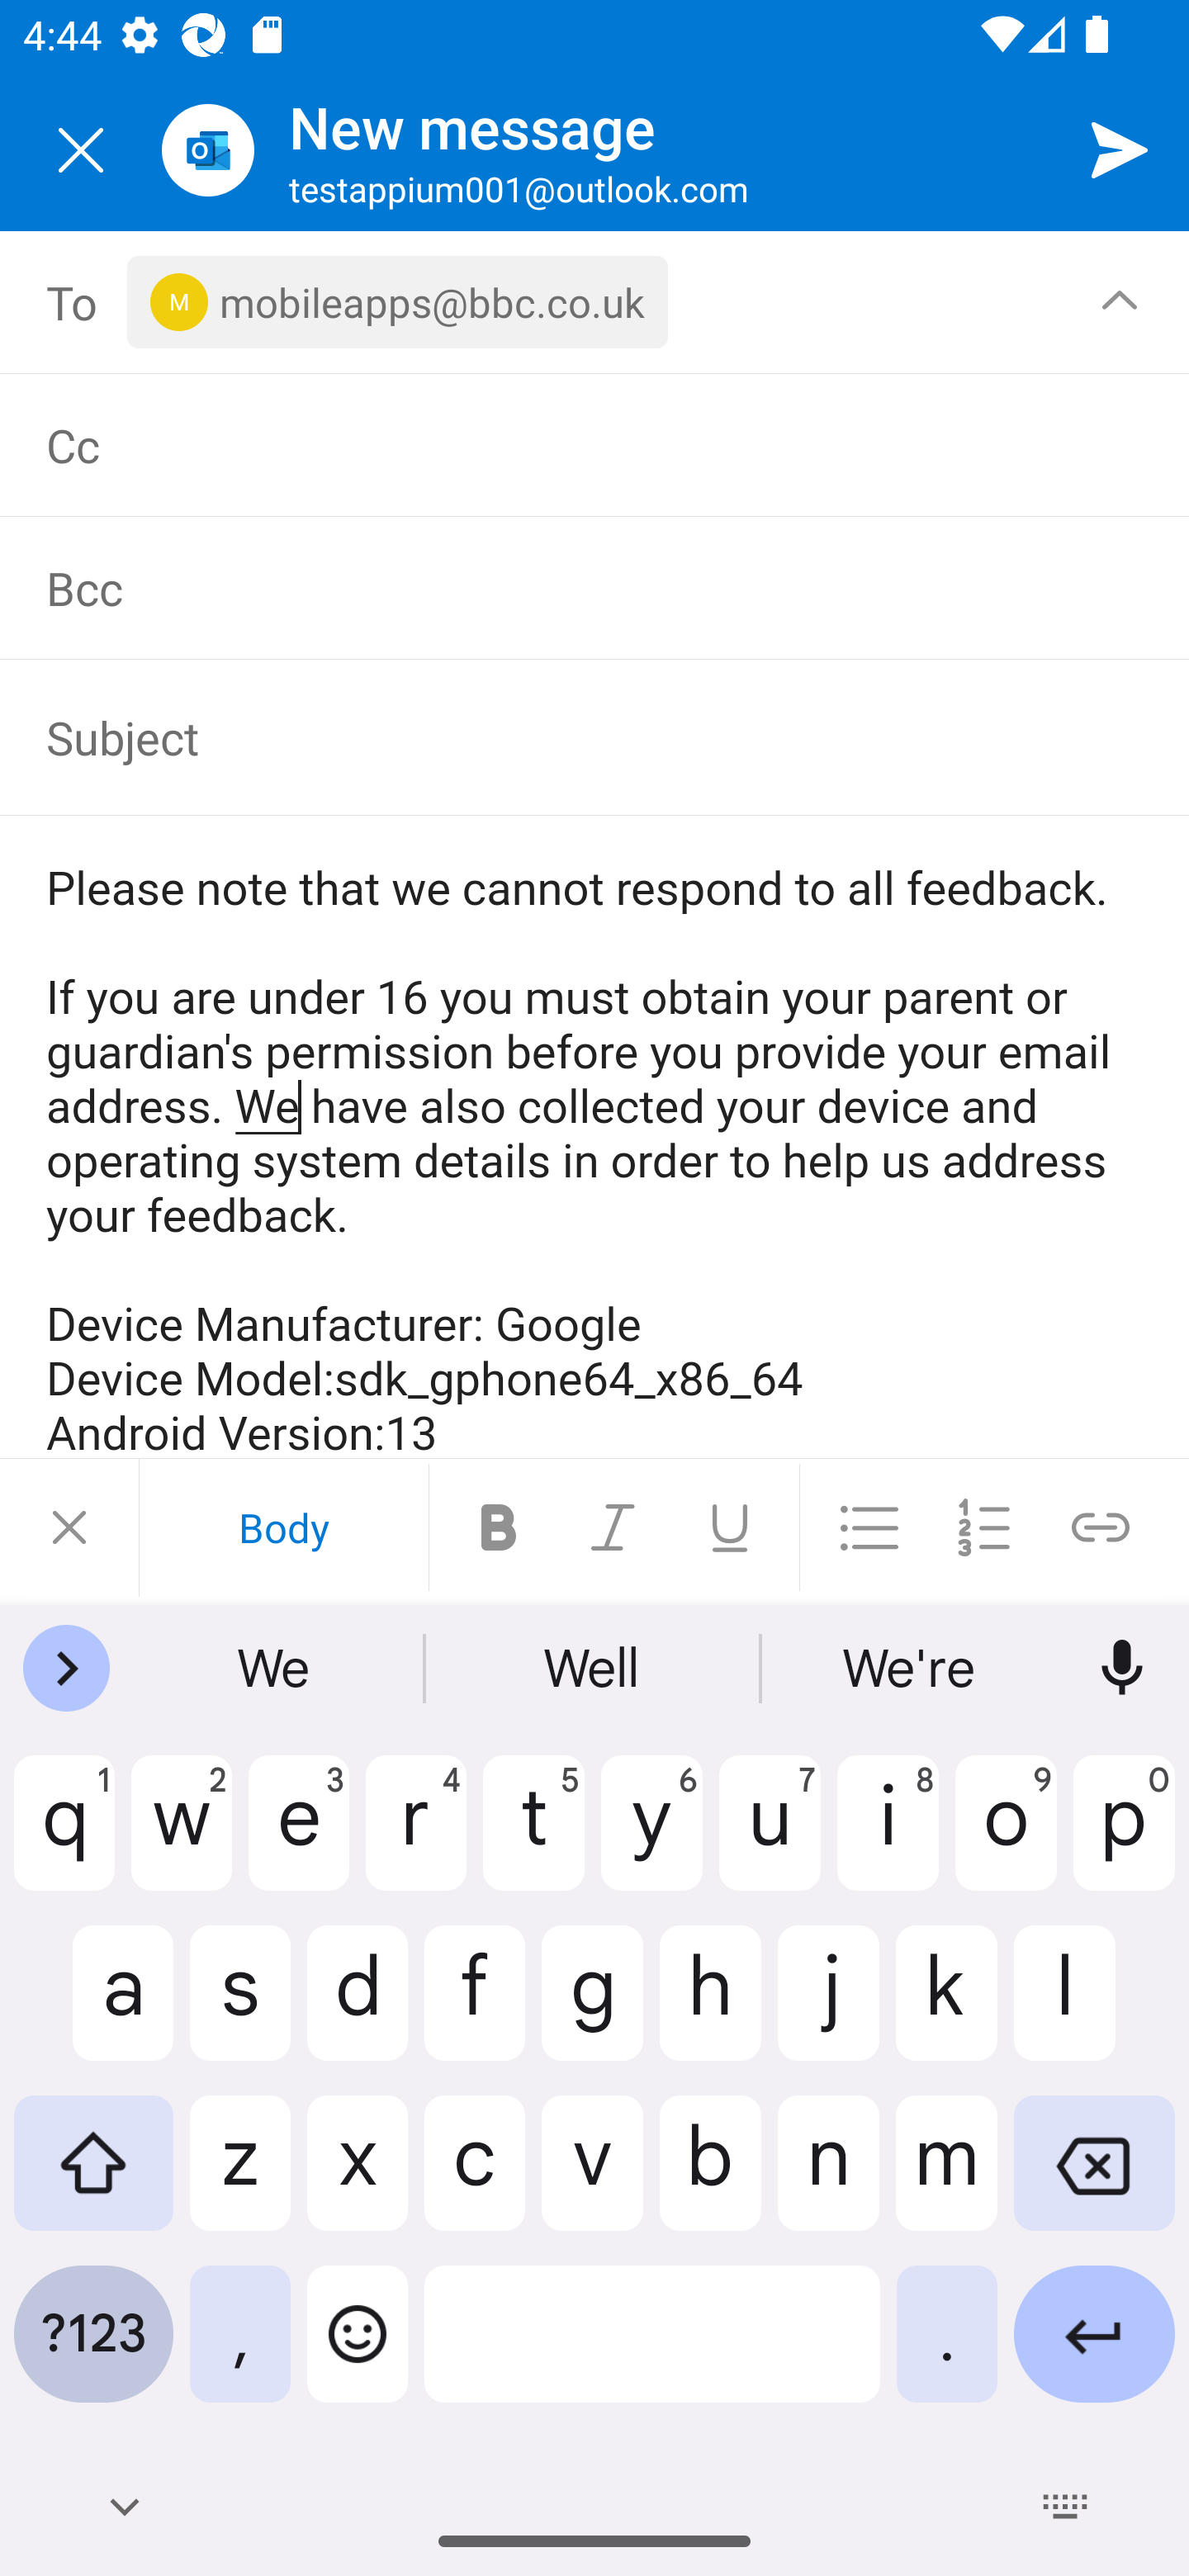 The height and width of the screenshot is (2576, 1189). What do you see at coordinates (499, 1527) in the screenshot?
I see `Bold` at bounding box center [499, 1527].